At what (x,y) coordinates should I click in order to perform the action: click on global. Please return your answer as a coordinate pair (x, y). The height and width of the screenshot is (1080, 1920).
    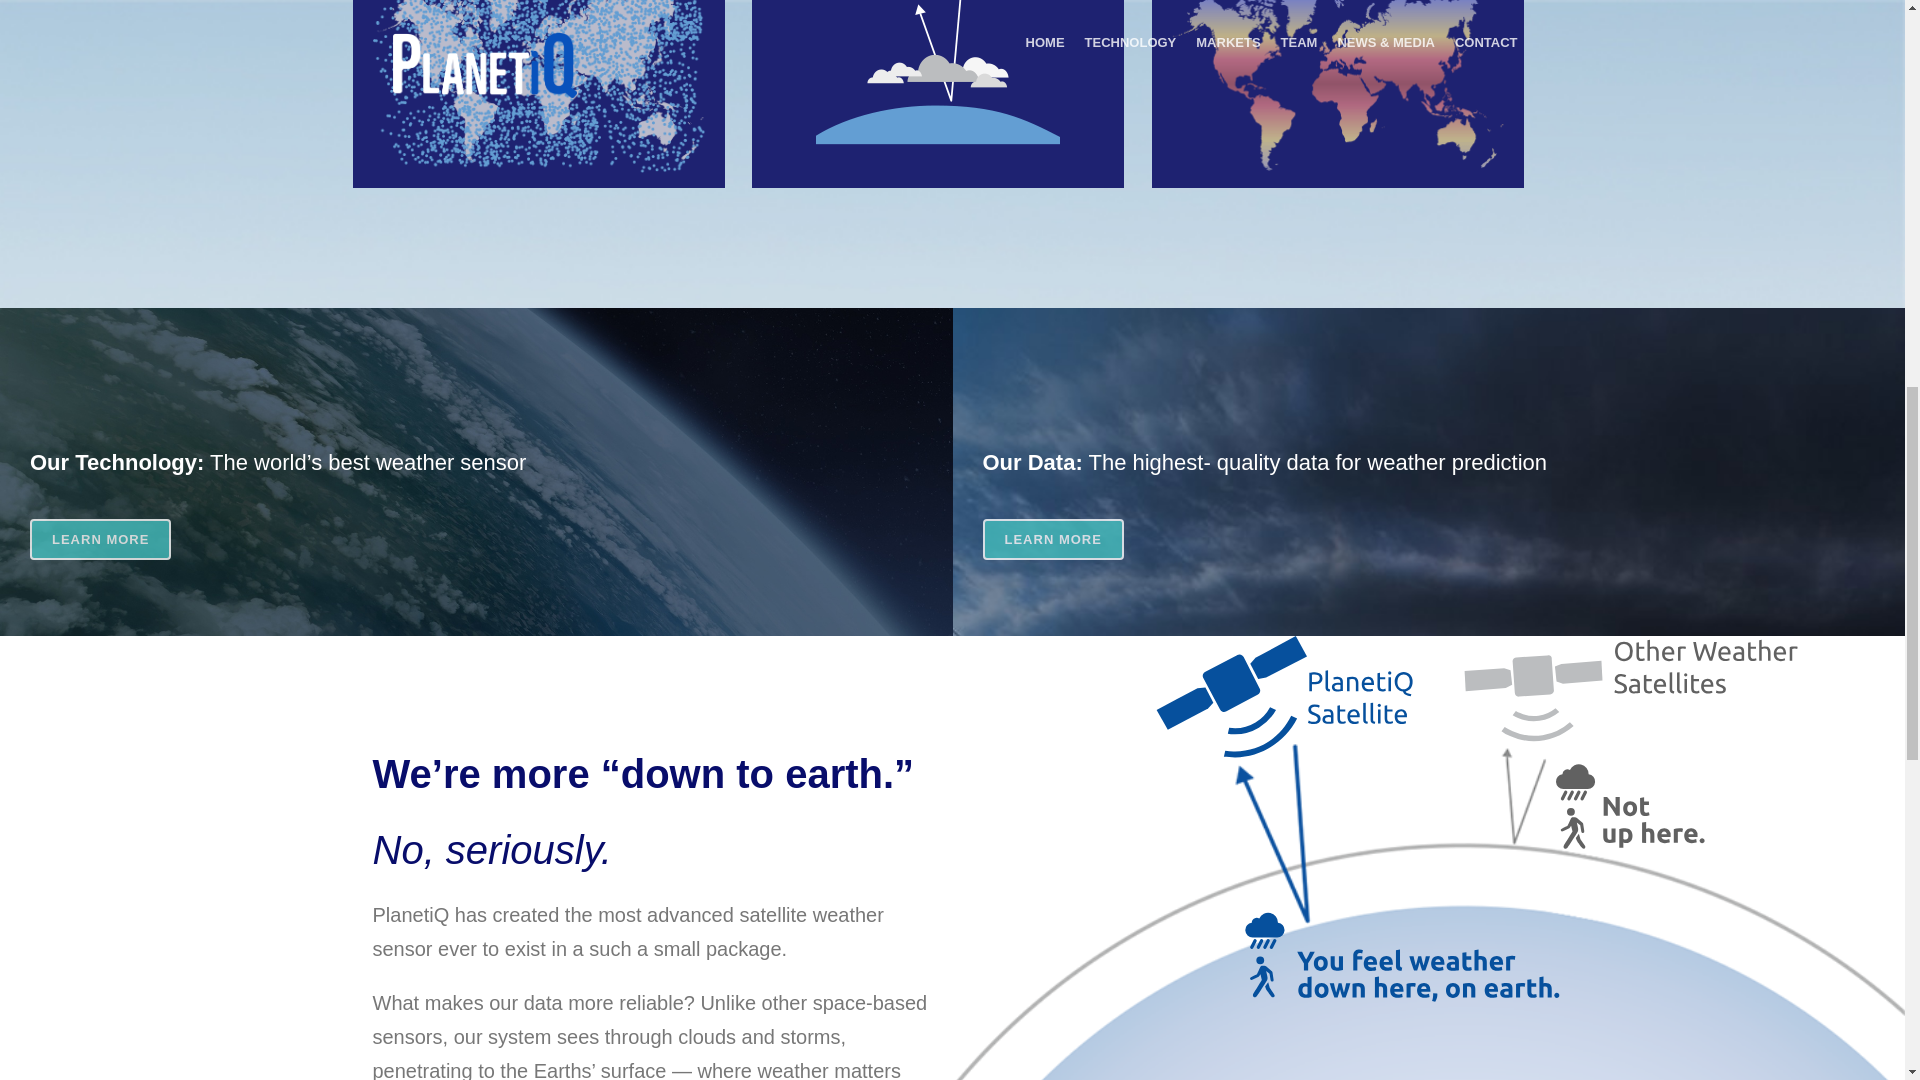
    Looking at the image, I should click on (538, 86).